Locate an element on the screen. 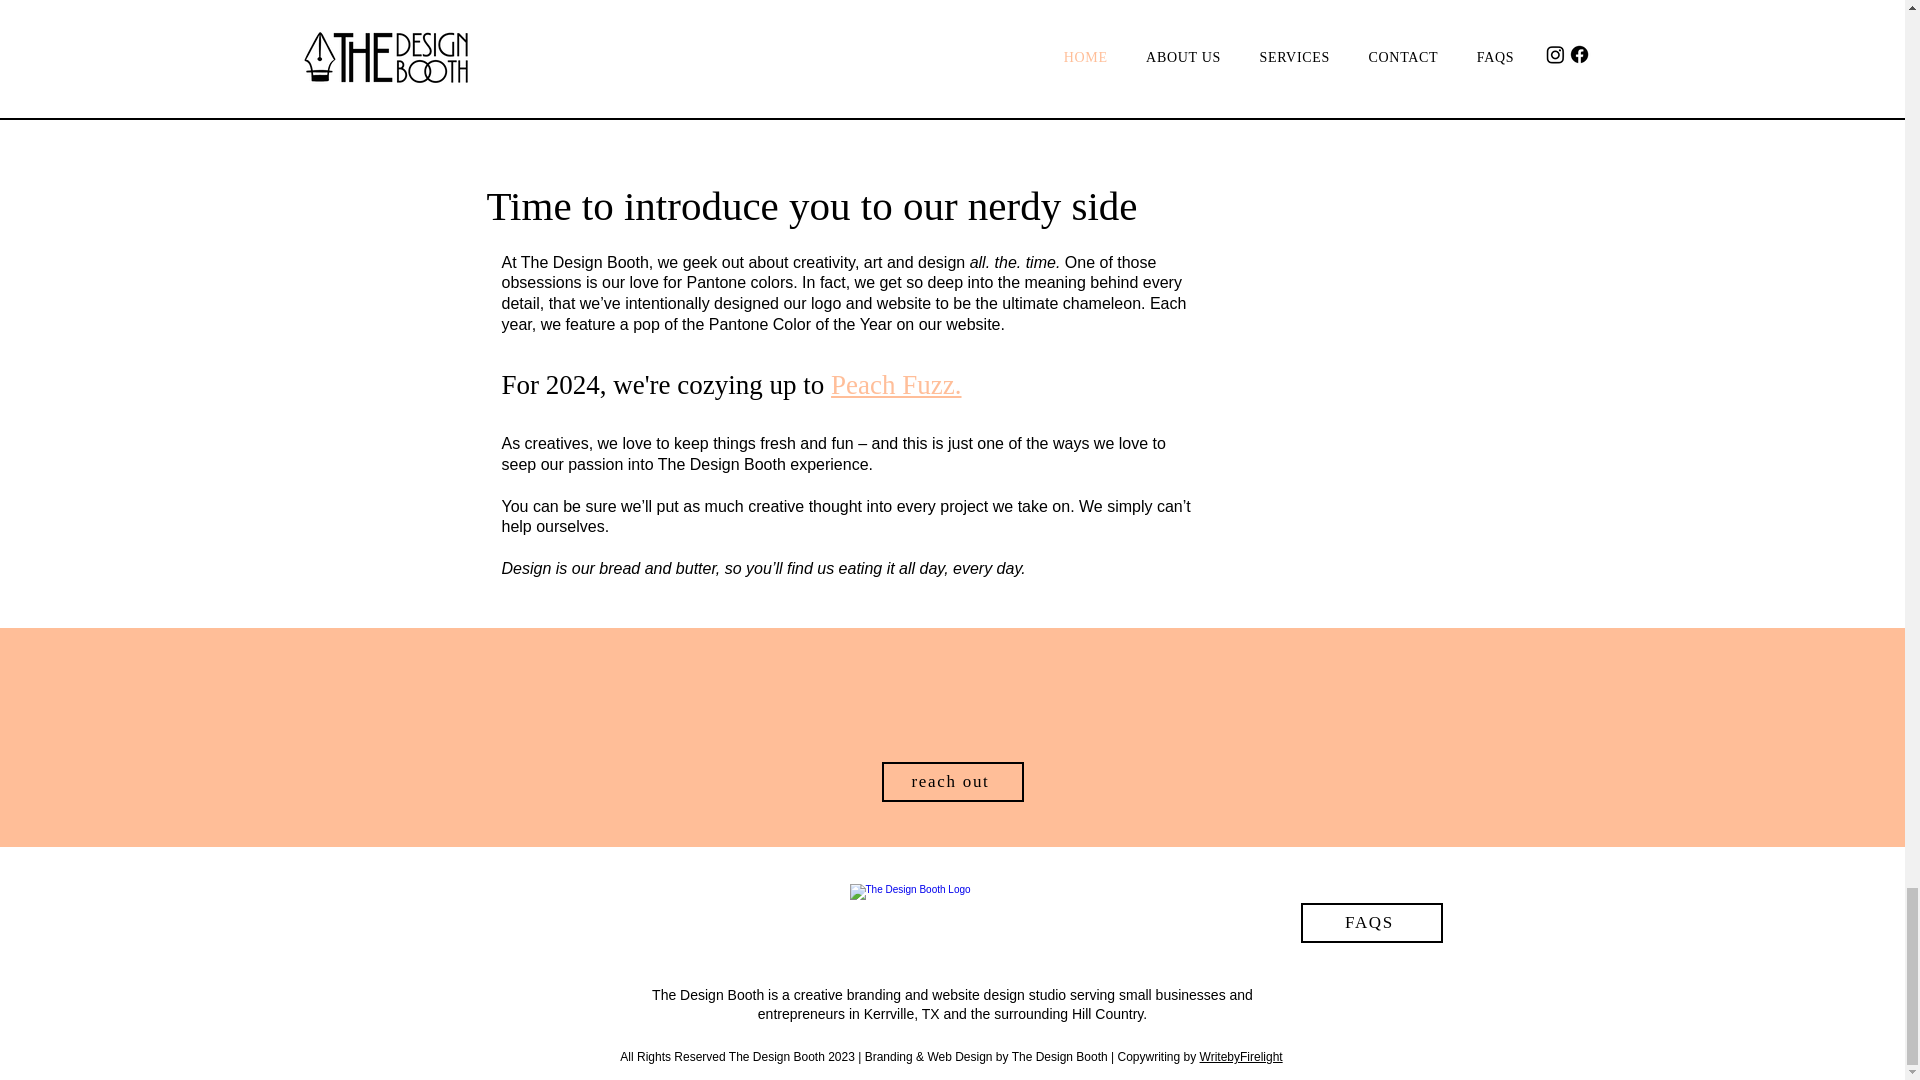  reach out is located at coordinates (952, 782).